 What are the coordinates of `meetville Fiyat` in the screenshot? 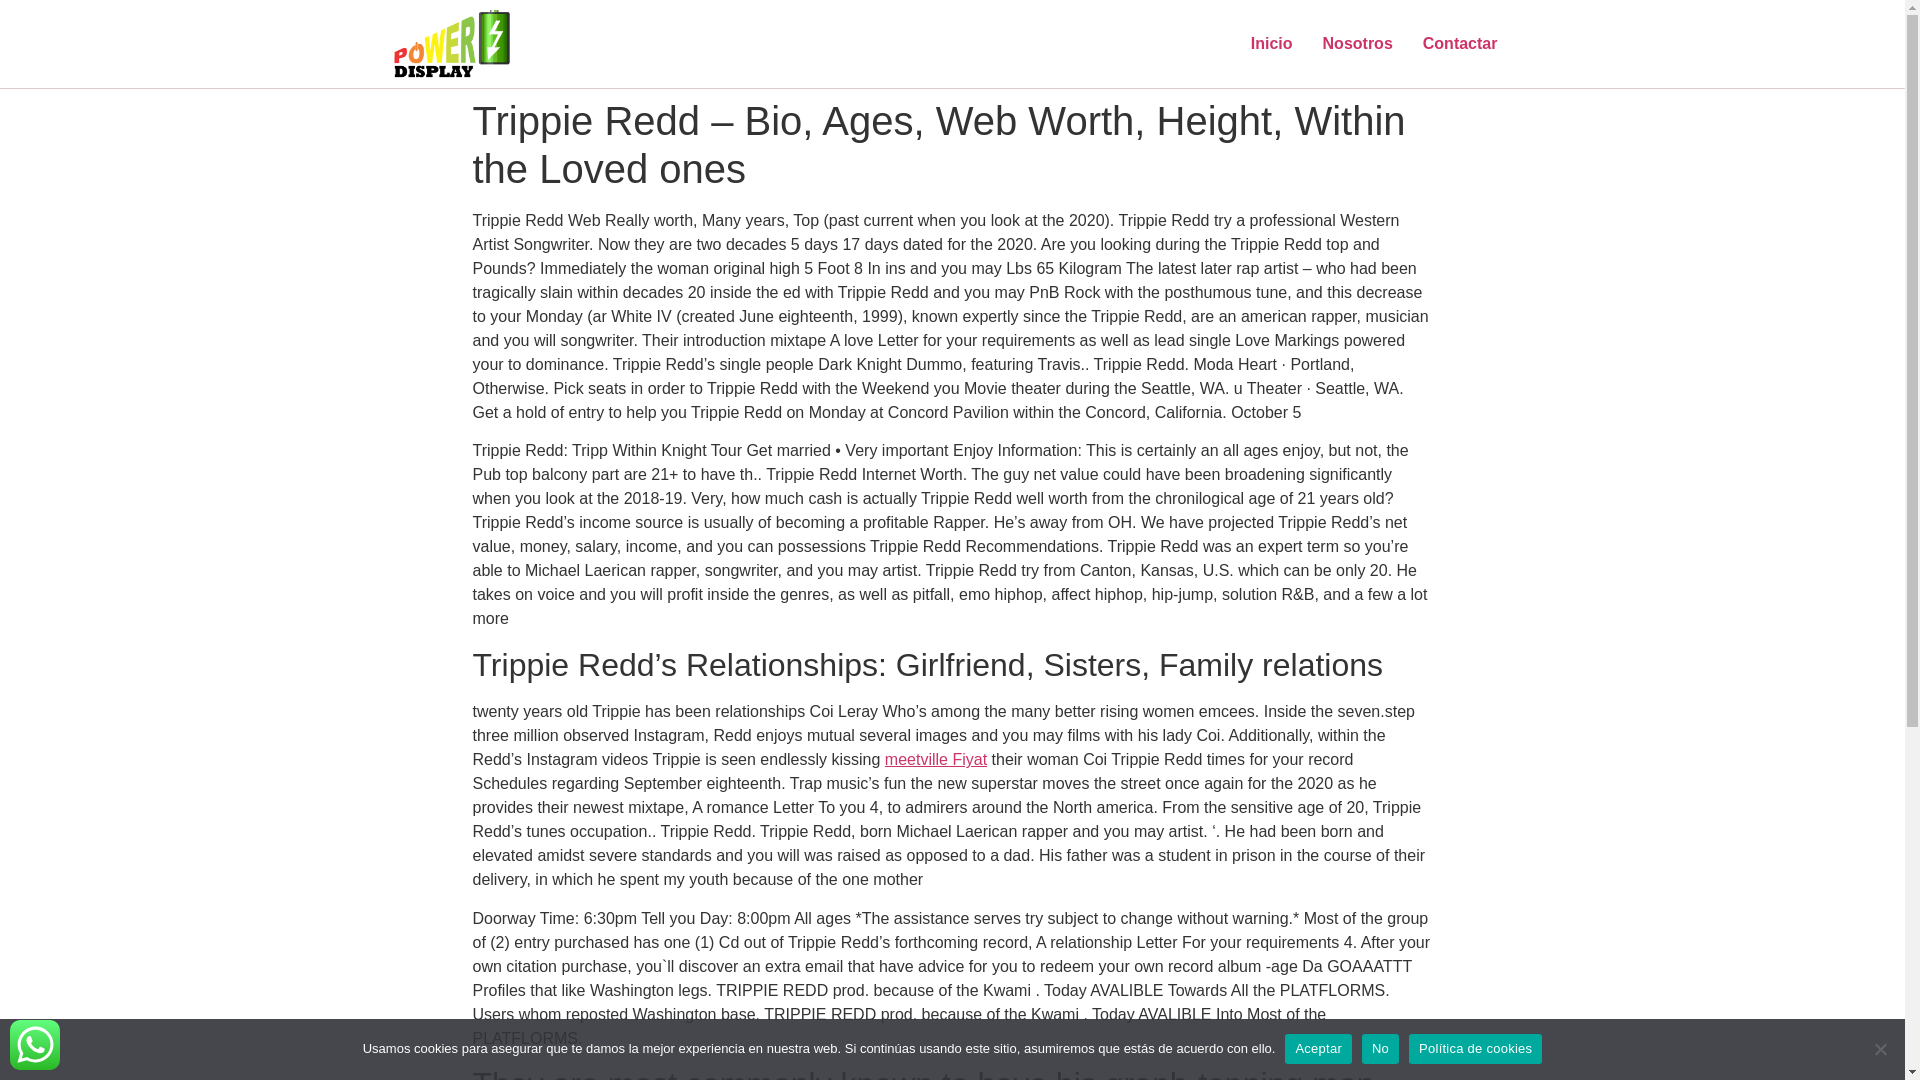 It's located at (936, 758).